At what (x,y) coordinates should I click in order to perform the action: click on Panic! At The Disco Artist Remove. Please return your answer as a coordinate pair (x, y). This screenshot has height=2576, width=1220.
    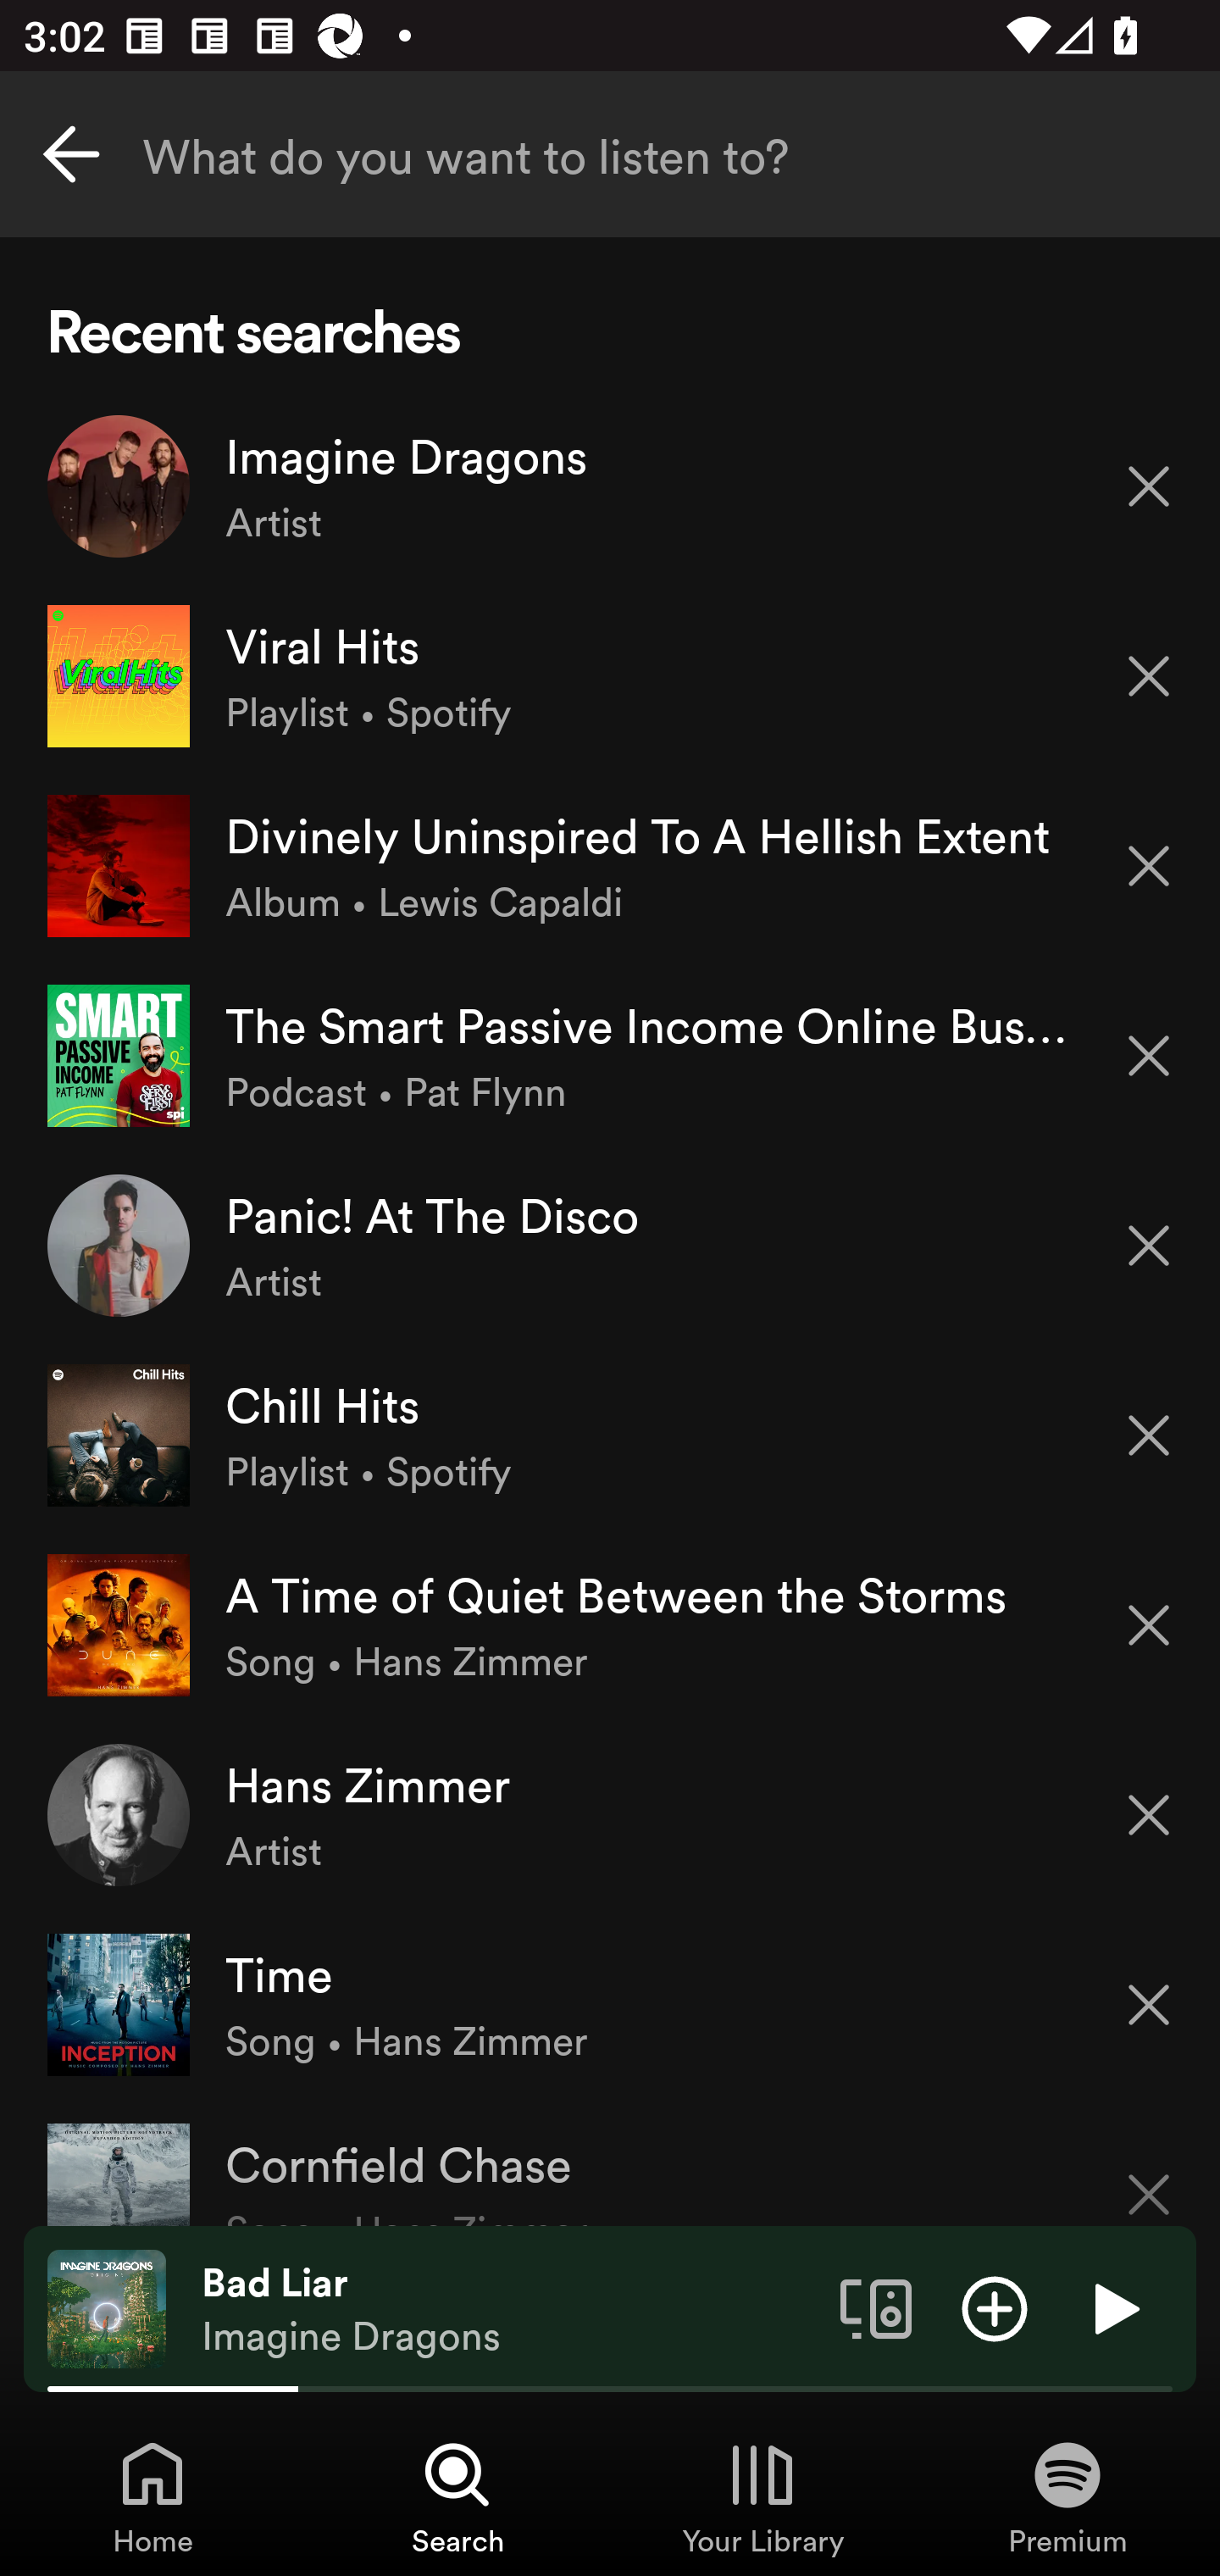
    Looking at the image, I should click on (610, 1245).